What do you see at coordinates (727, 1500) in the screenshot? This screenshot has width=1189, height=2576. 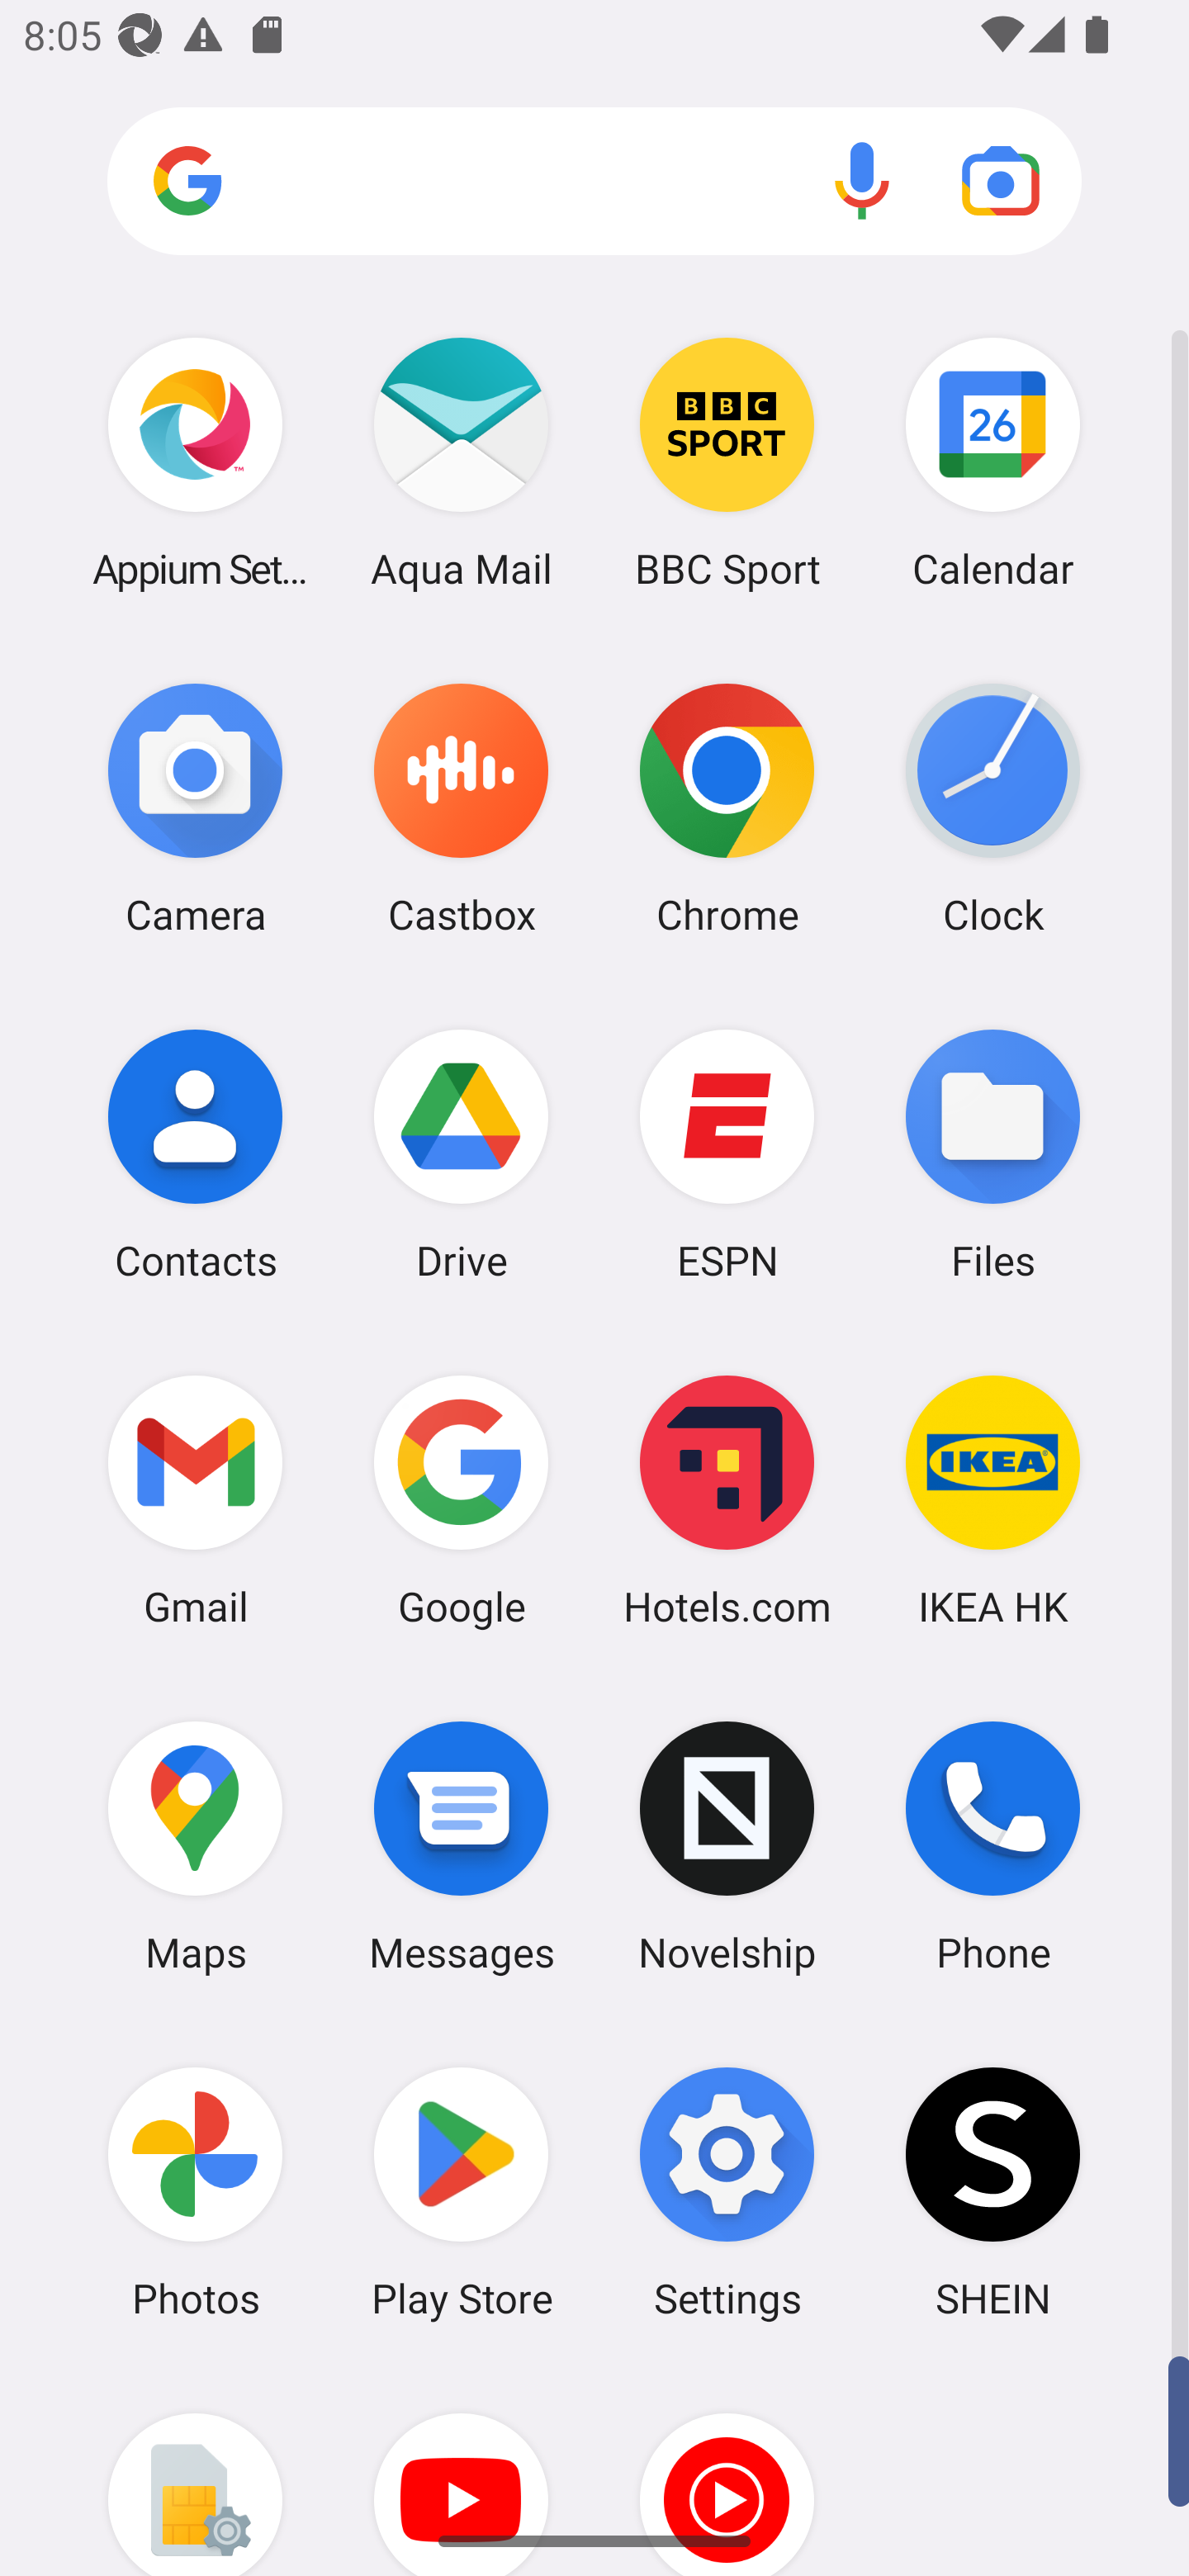 I see `Hotels.com` at bounding box center [727, 1500].